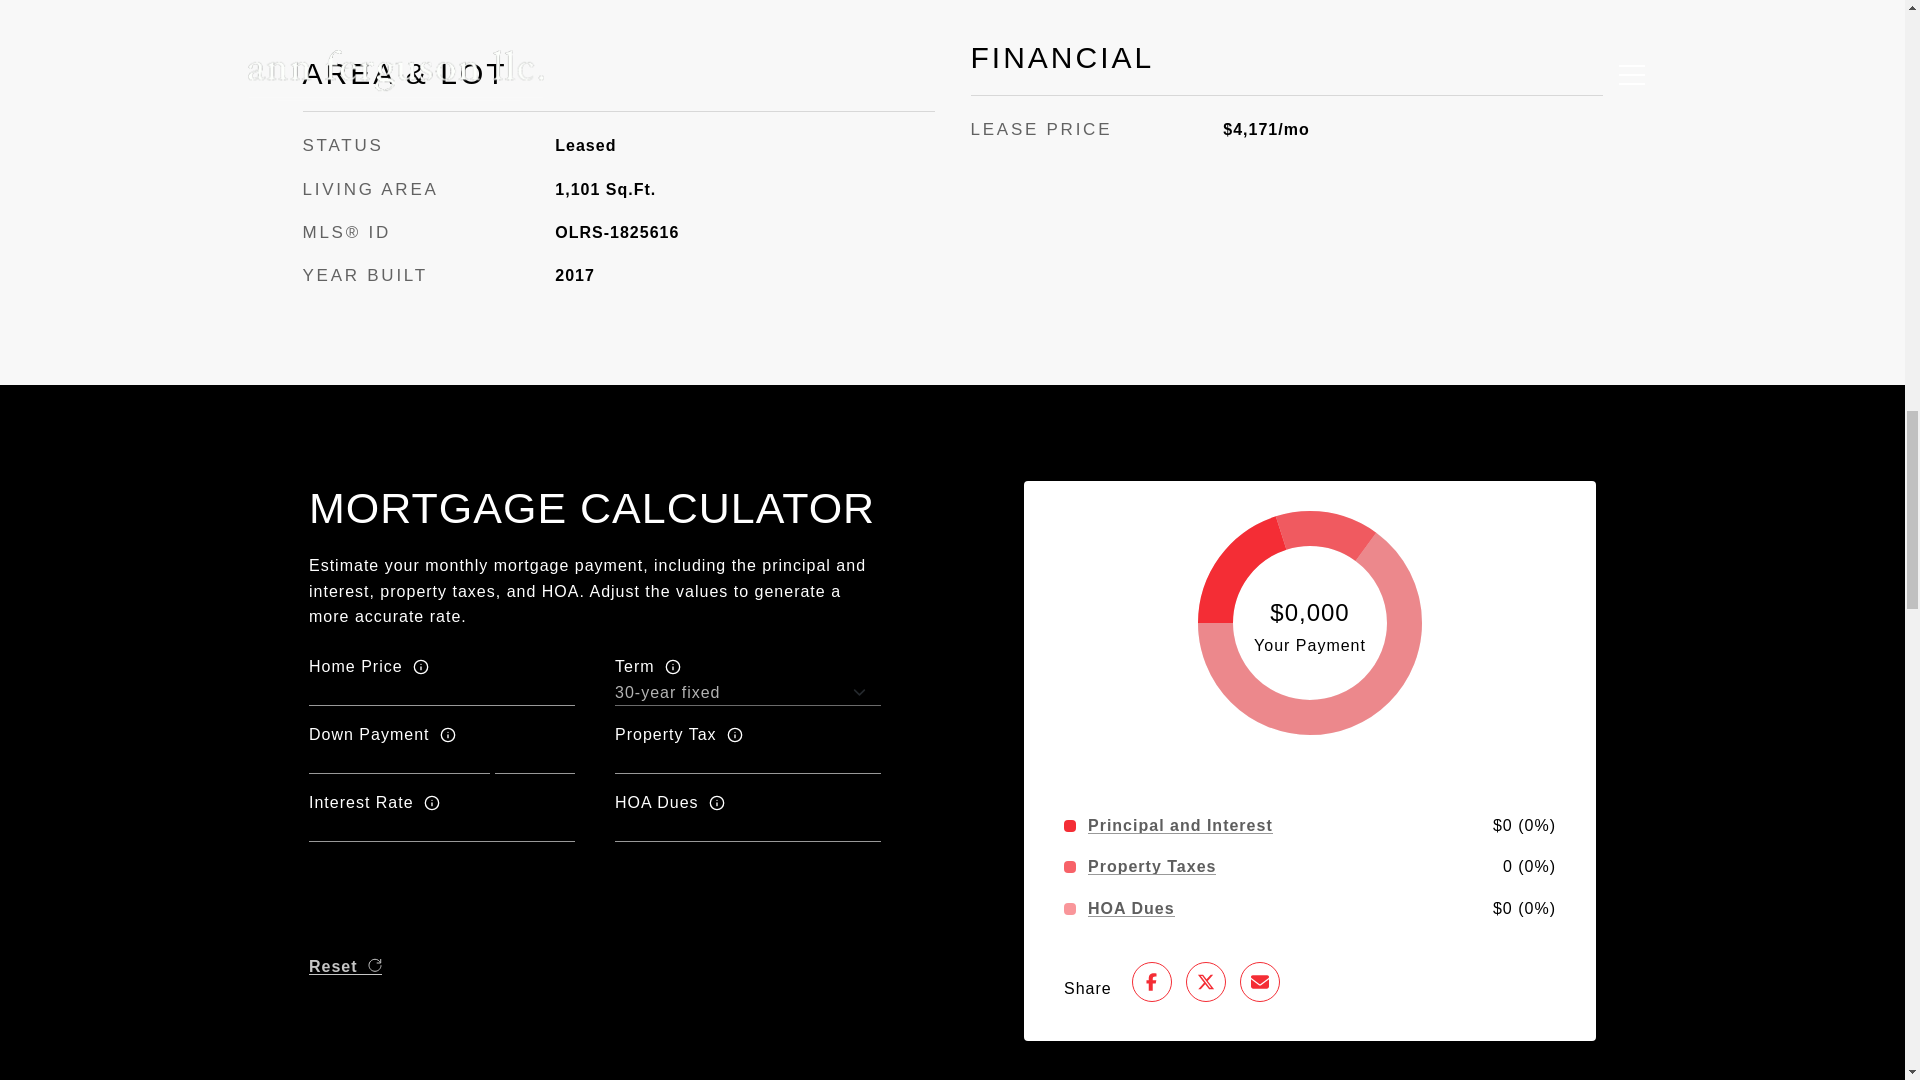  Describe the element at coordinates (1180, 825) in the screenshot. I see `Principal and Interest` at that location.